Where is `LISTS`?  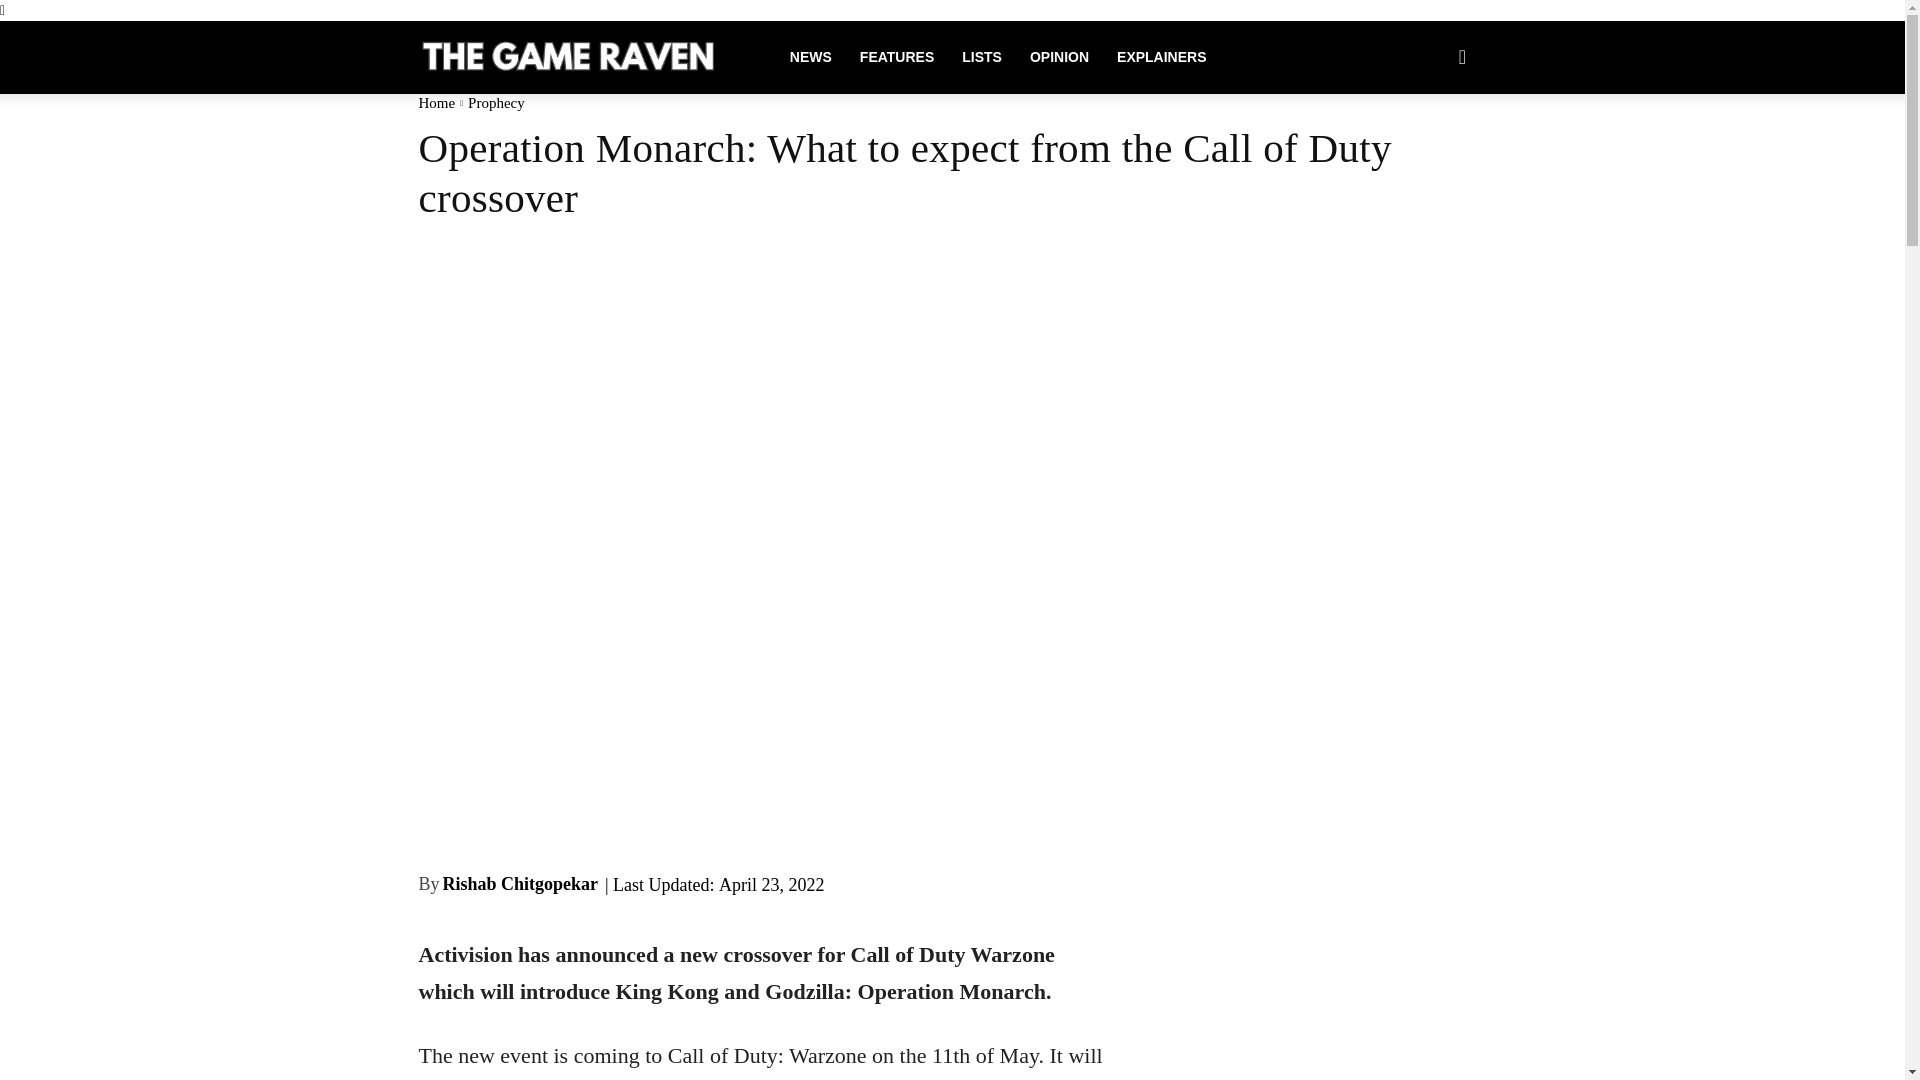
LISTS is located at coordinates (982, 57).